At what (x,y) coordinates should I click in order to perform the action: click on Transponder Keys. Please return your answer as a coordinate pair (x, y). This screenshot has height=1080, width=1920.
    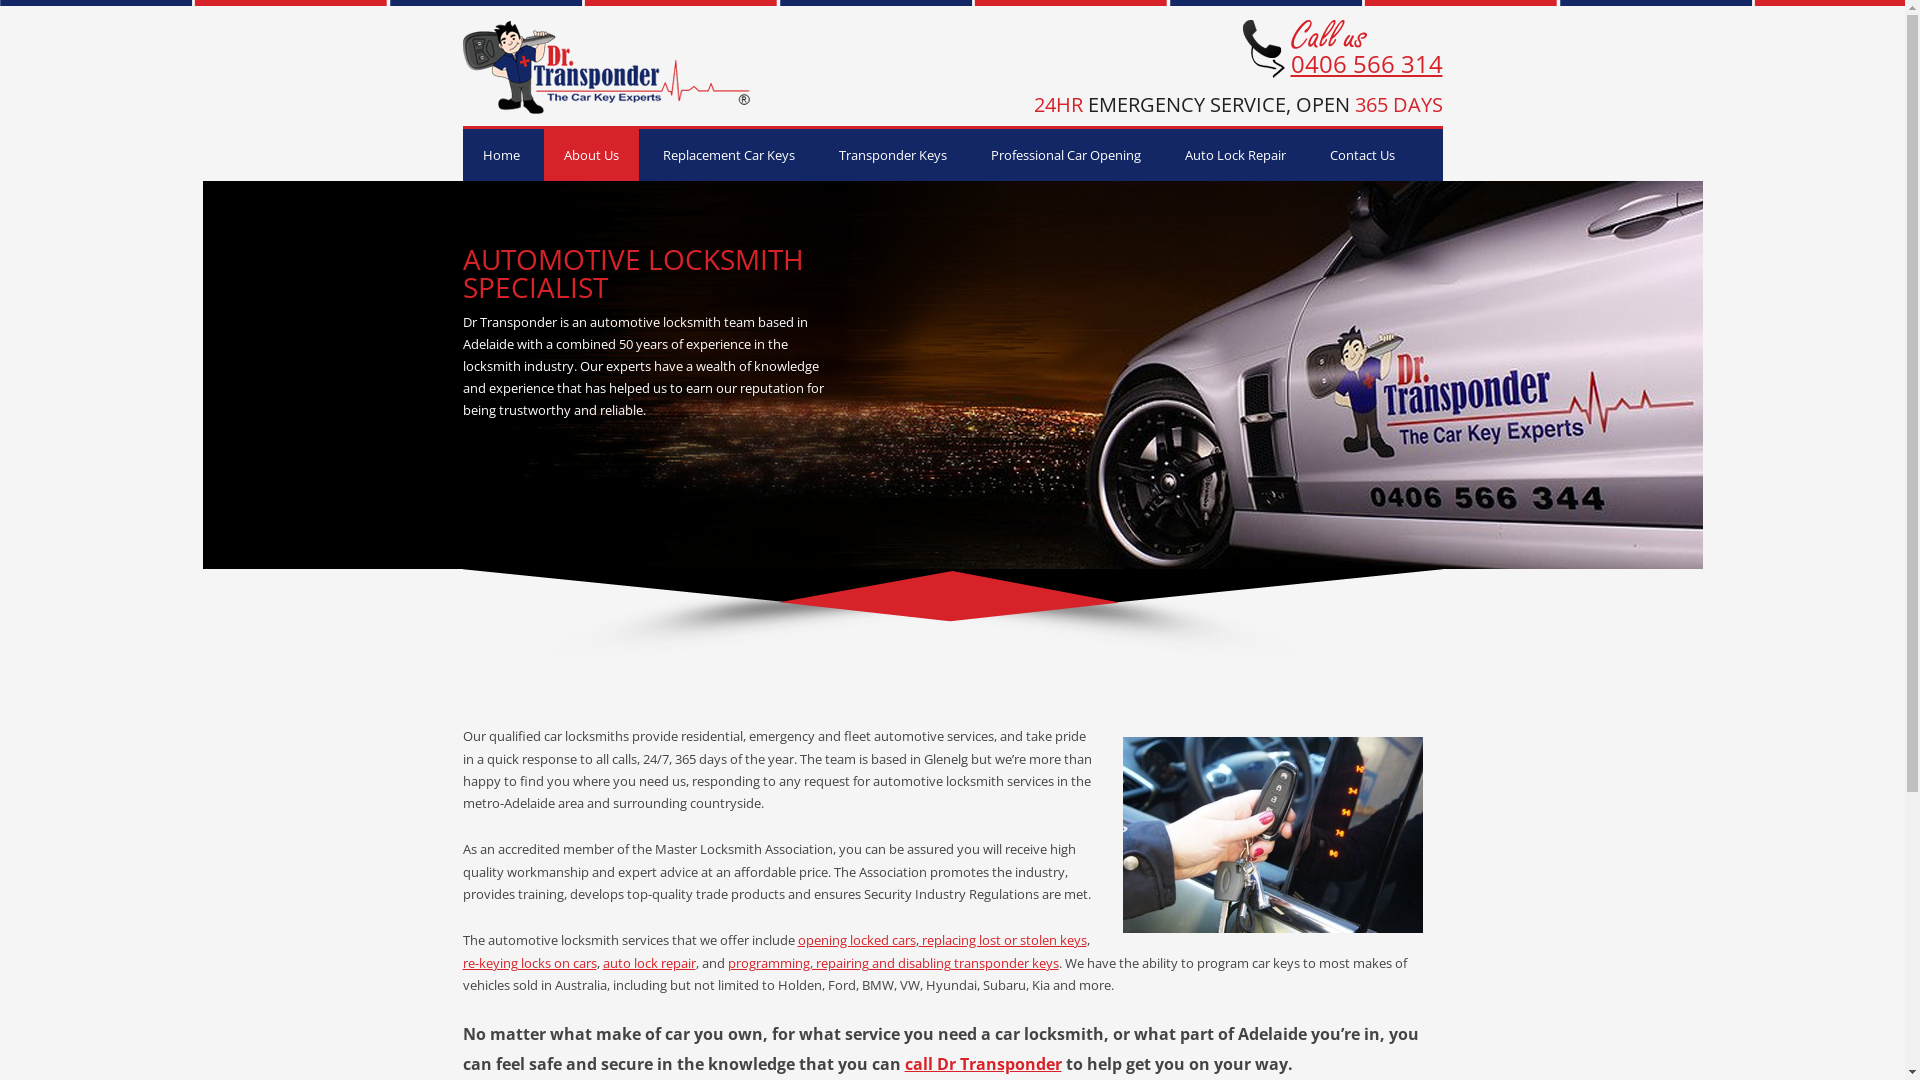
    Looking at the image, I should click on (892, 155).